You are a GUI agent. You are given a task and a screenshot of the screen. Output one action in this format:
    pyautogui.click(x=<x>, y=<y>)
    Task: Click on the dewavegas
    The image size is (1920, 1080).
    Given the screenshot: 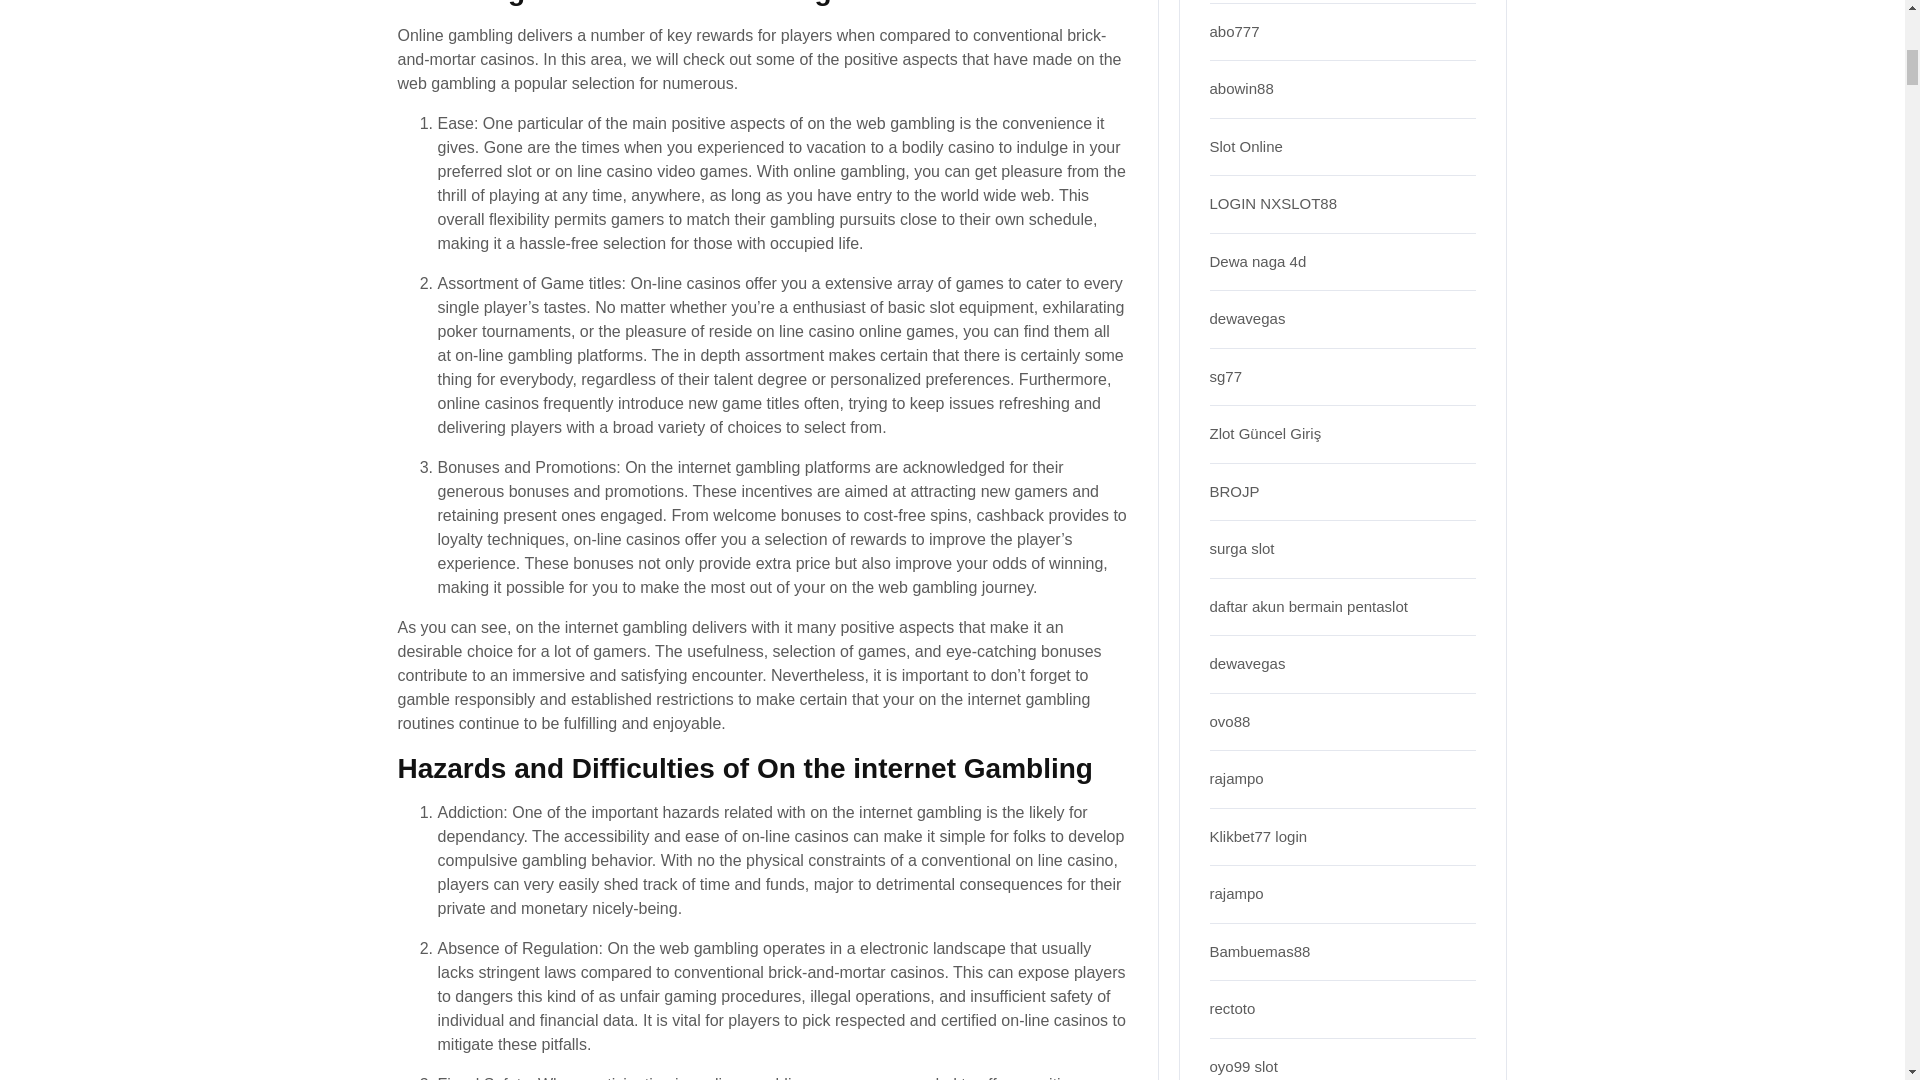 What is the action you would take?
    pyautogui.click(x=1248, y=662)
    